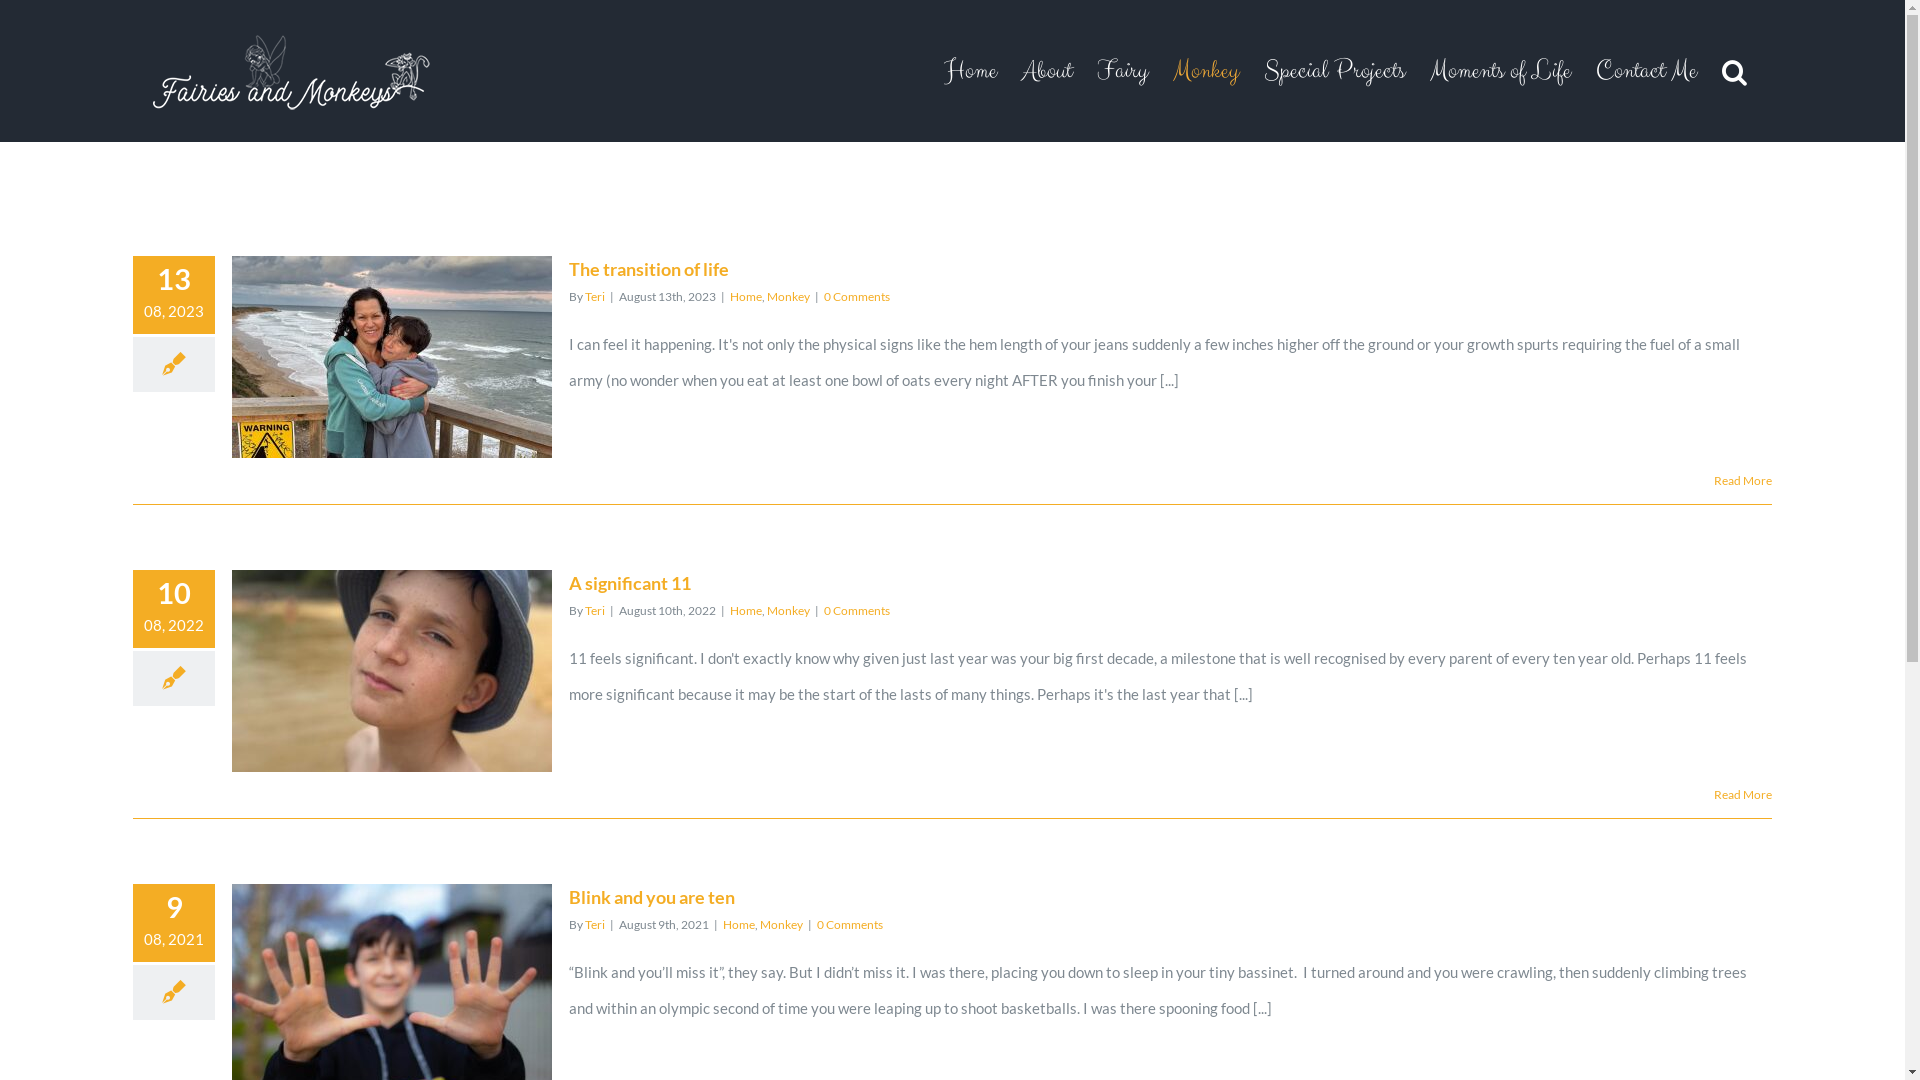 The height and width of the screenshot is (1080, 1920). What do you see at coordinates (1743, 794) in the screenshot?
I see `Read More` at bounding box center [1743, 794].